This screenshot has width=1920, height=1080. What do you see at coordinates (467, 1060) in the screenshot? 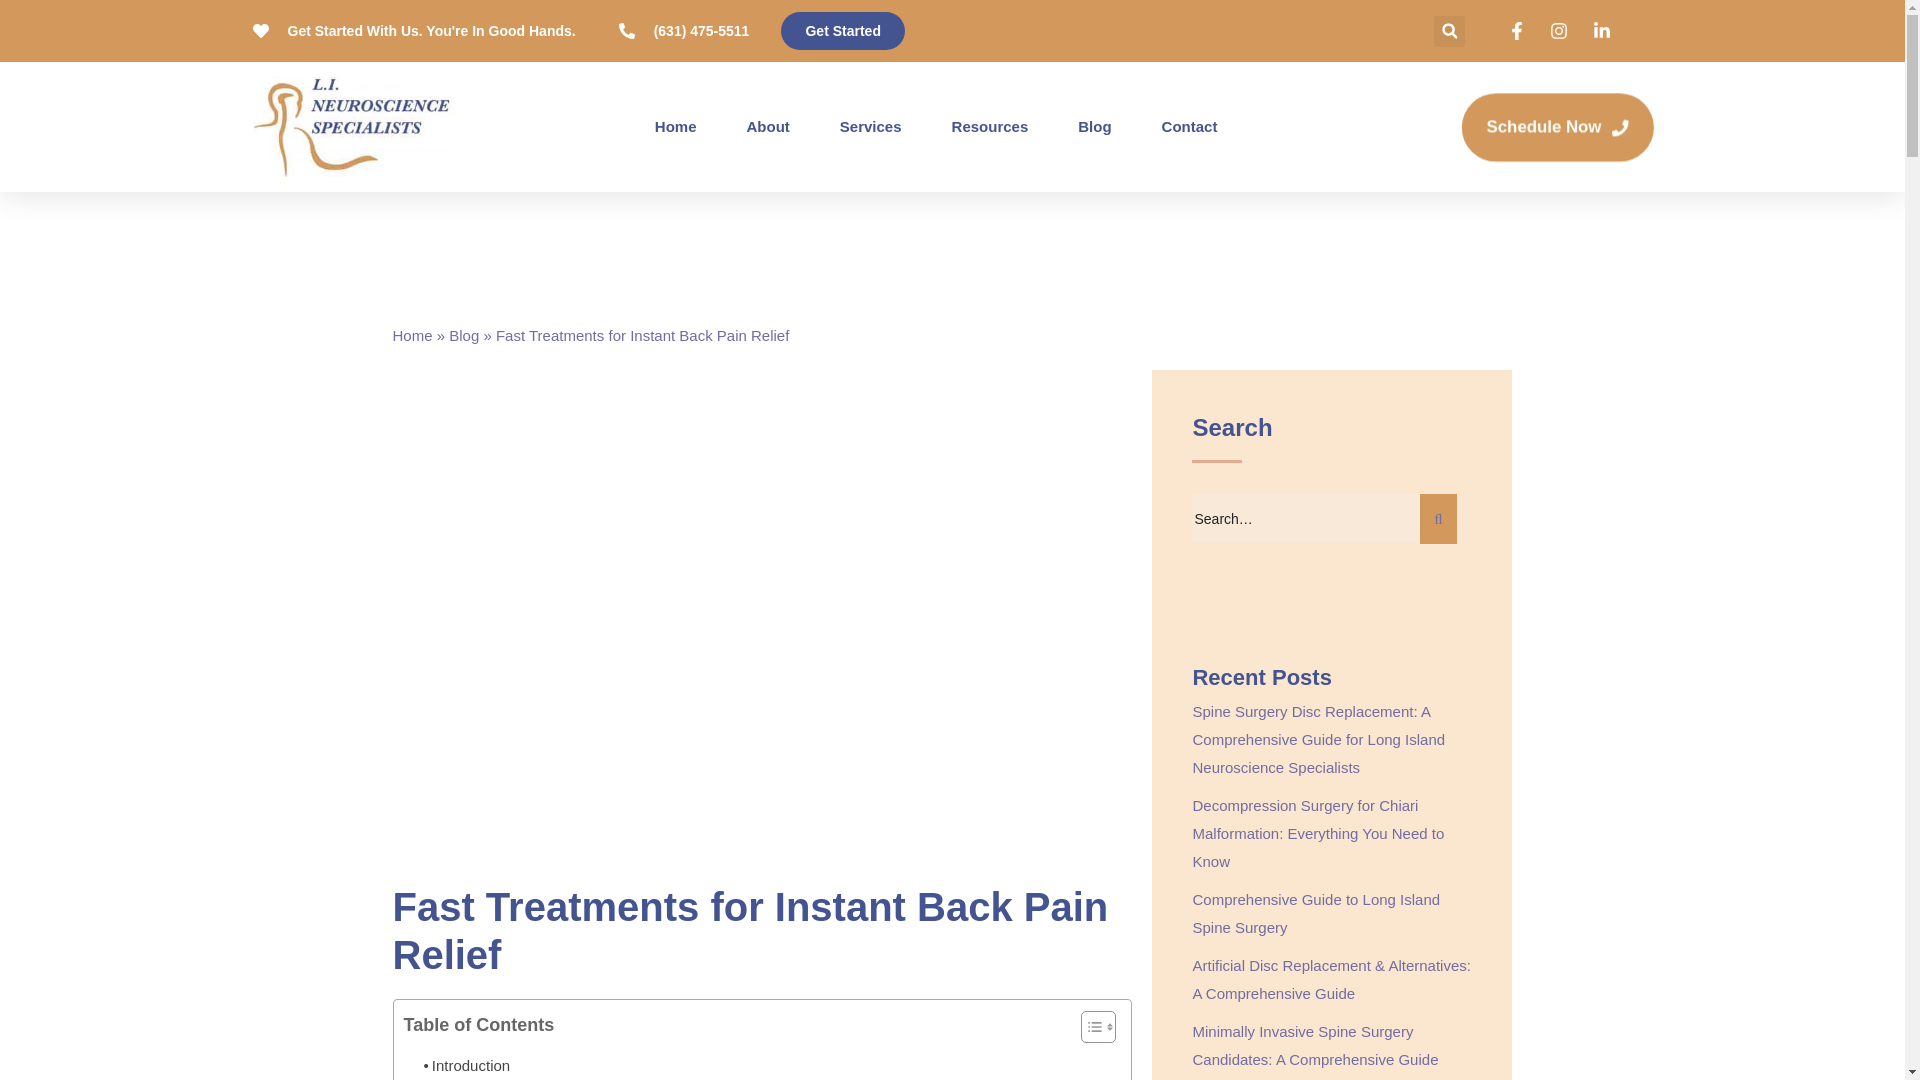
I see `Introduction` at bounding box center [467, 1060].